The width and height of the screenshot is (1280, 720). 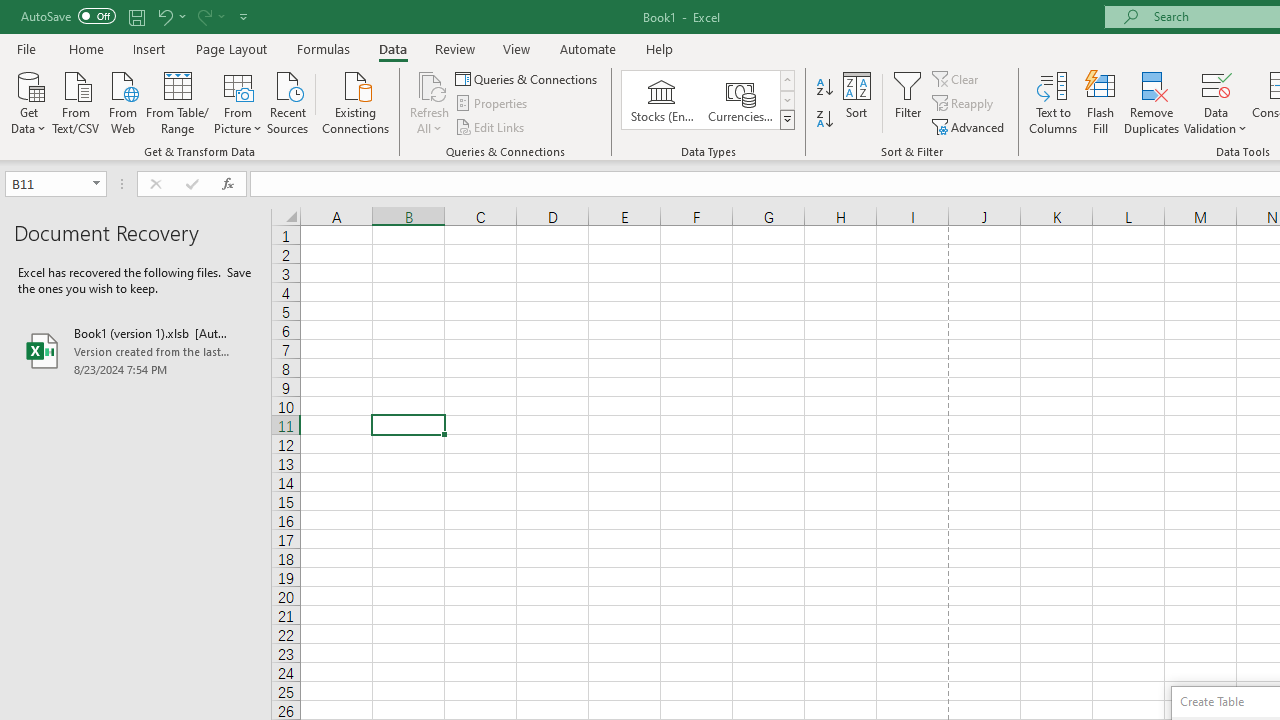 What do you see at coordinates (1101, 102) in the screenshot?
I see `Flash Fill` at bounding box center [1101, 102].